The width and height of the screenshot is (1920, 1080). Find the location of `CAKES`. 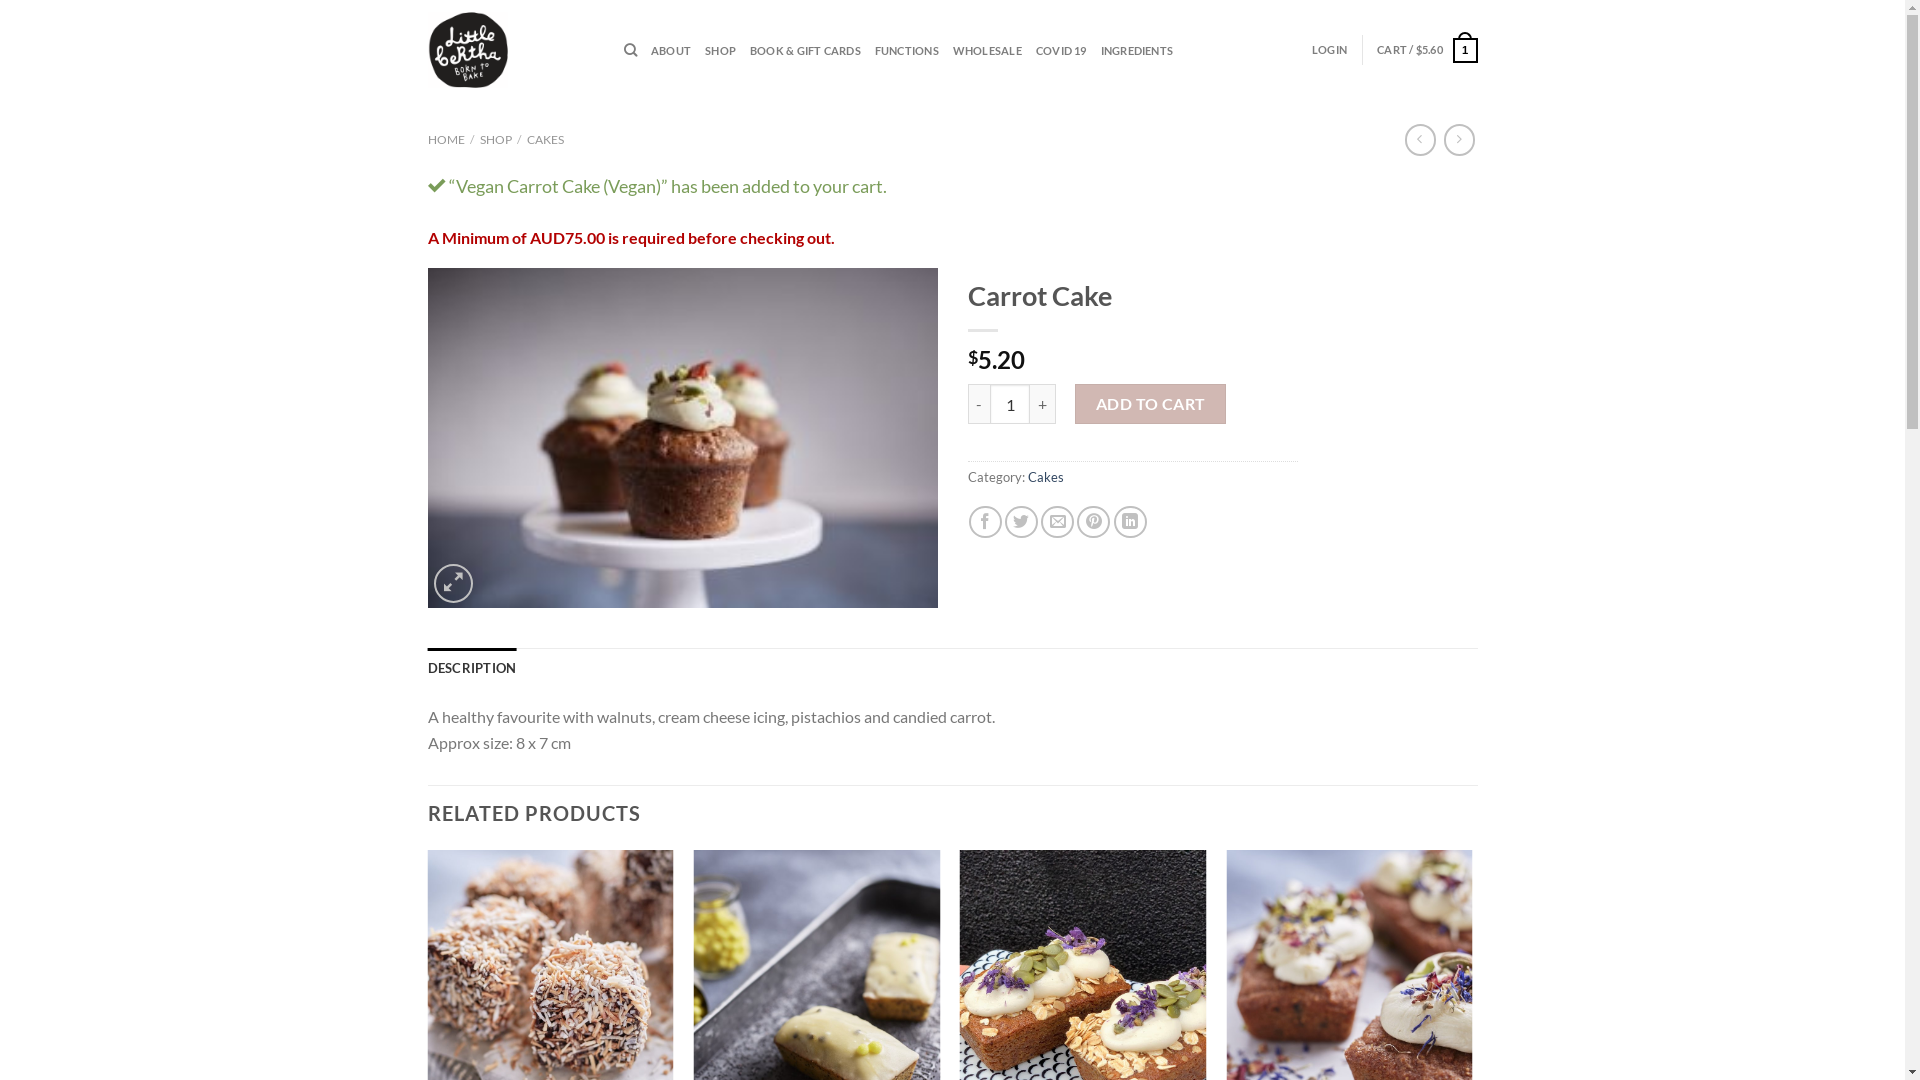

CAKES is located at coordinates (546, 140).